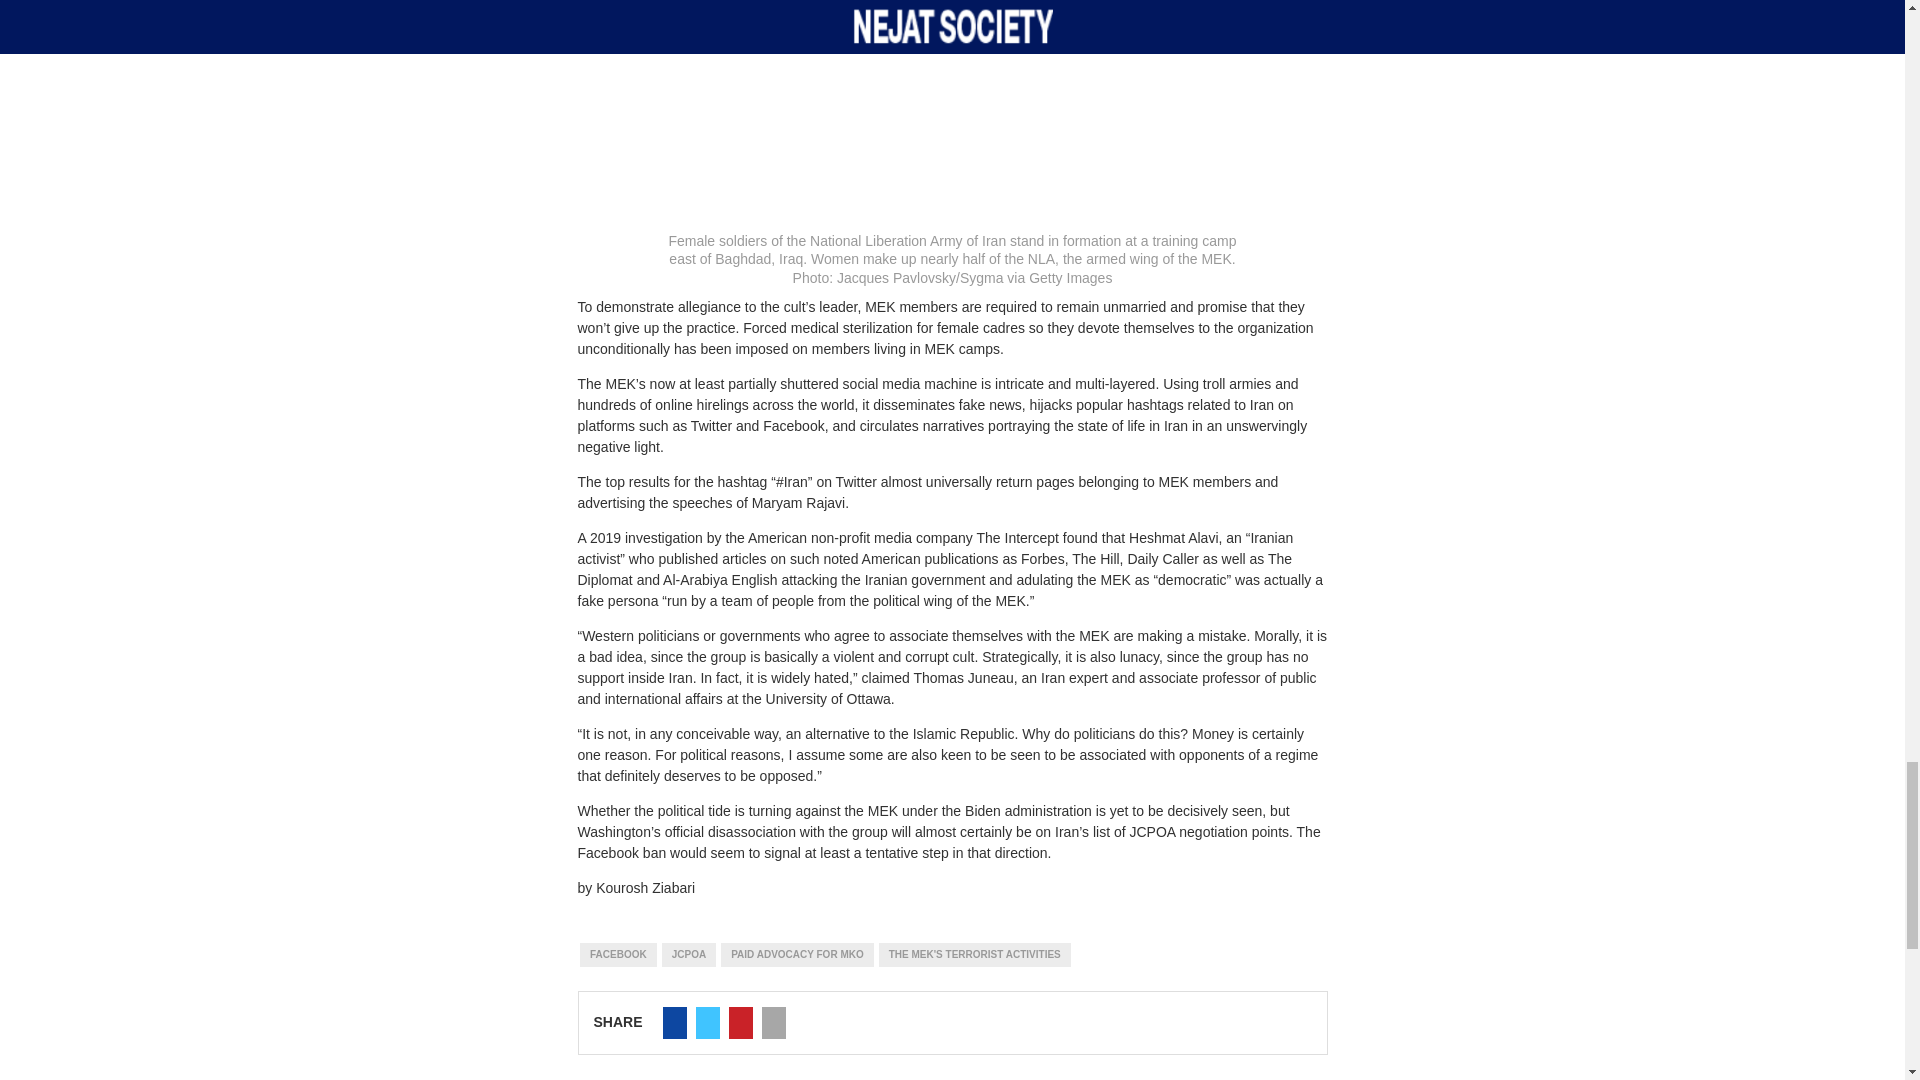 The width and height of the screenshot is (1920, 1080). I want to click on FACEBOOK, so click(618, 954).